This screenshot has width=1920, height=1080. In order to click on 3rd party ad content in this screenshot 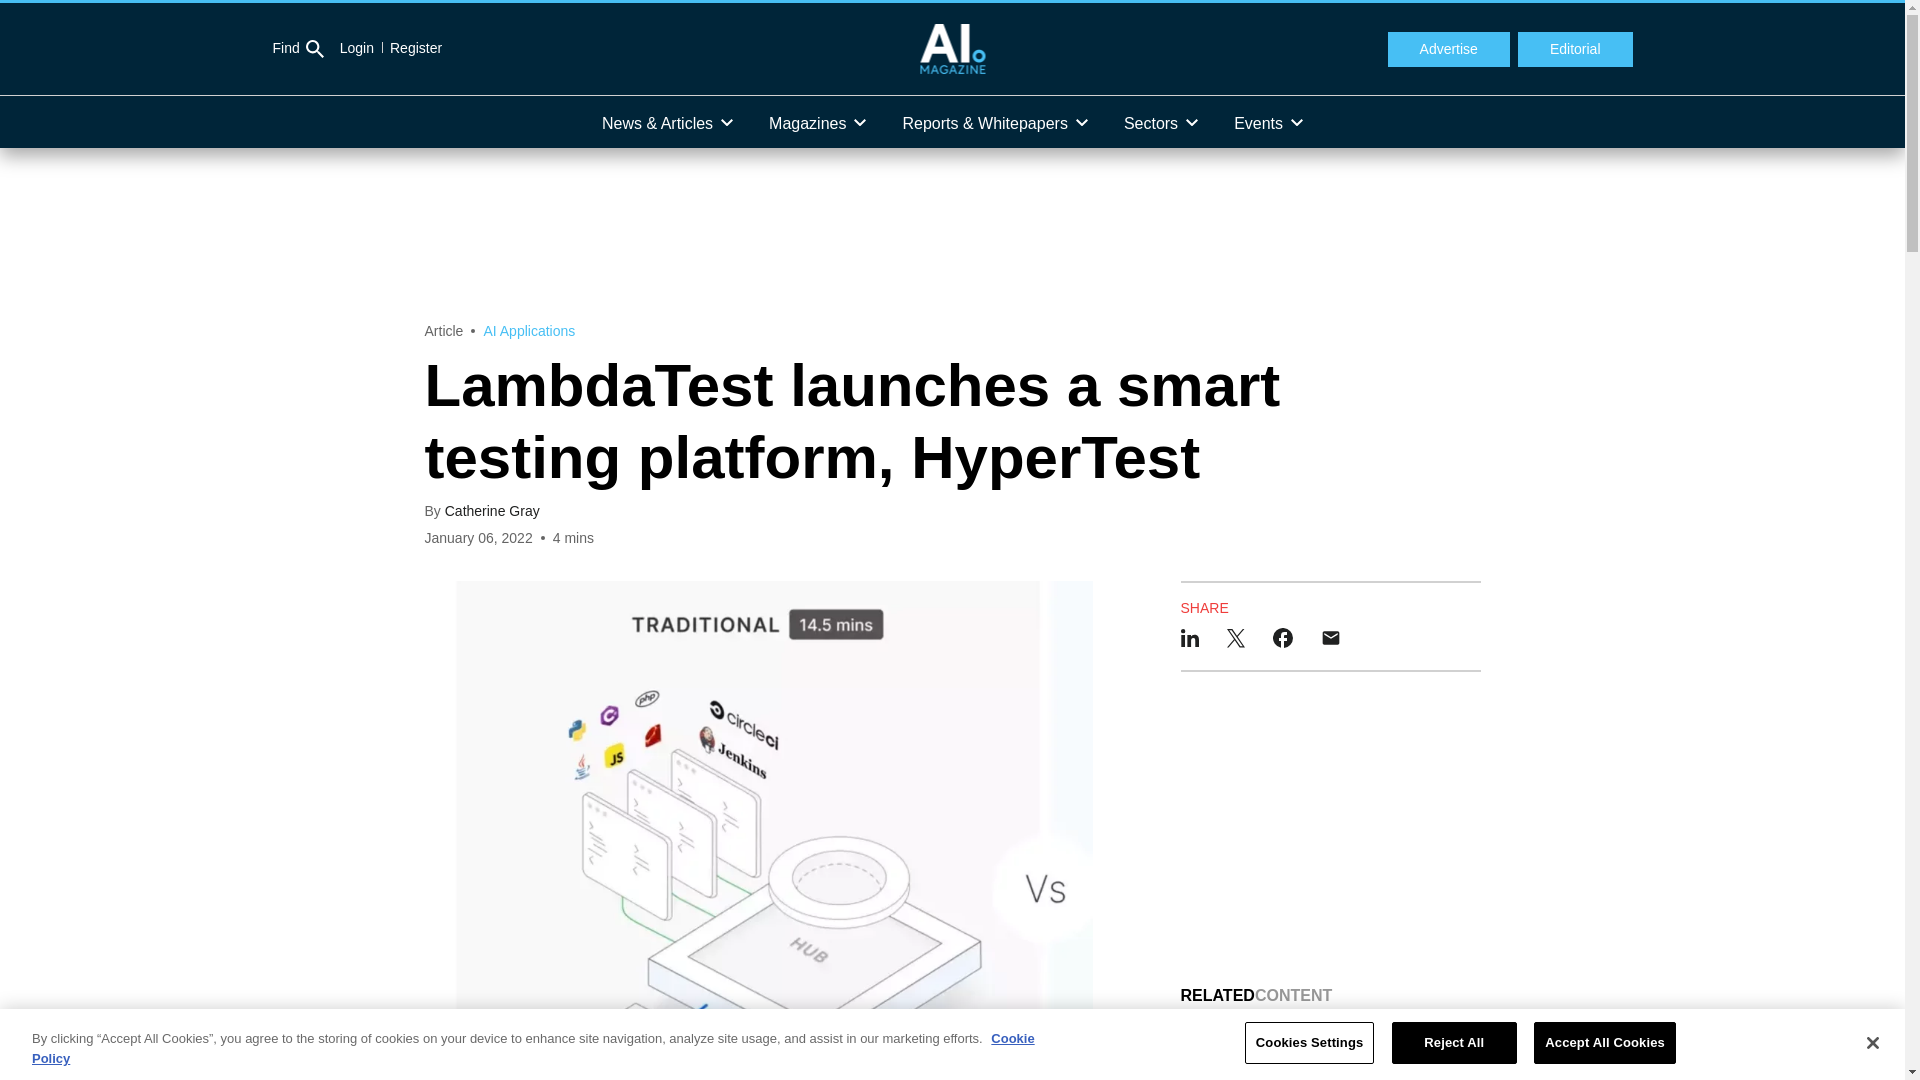, I will do `click(1330, 828)`.